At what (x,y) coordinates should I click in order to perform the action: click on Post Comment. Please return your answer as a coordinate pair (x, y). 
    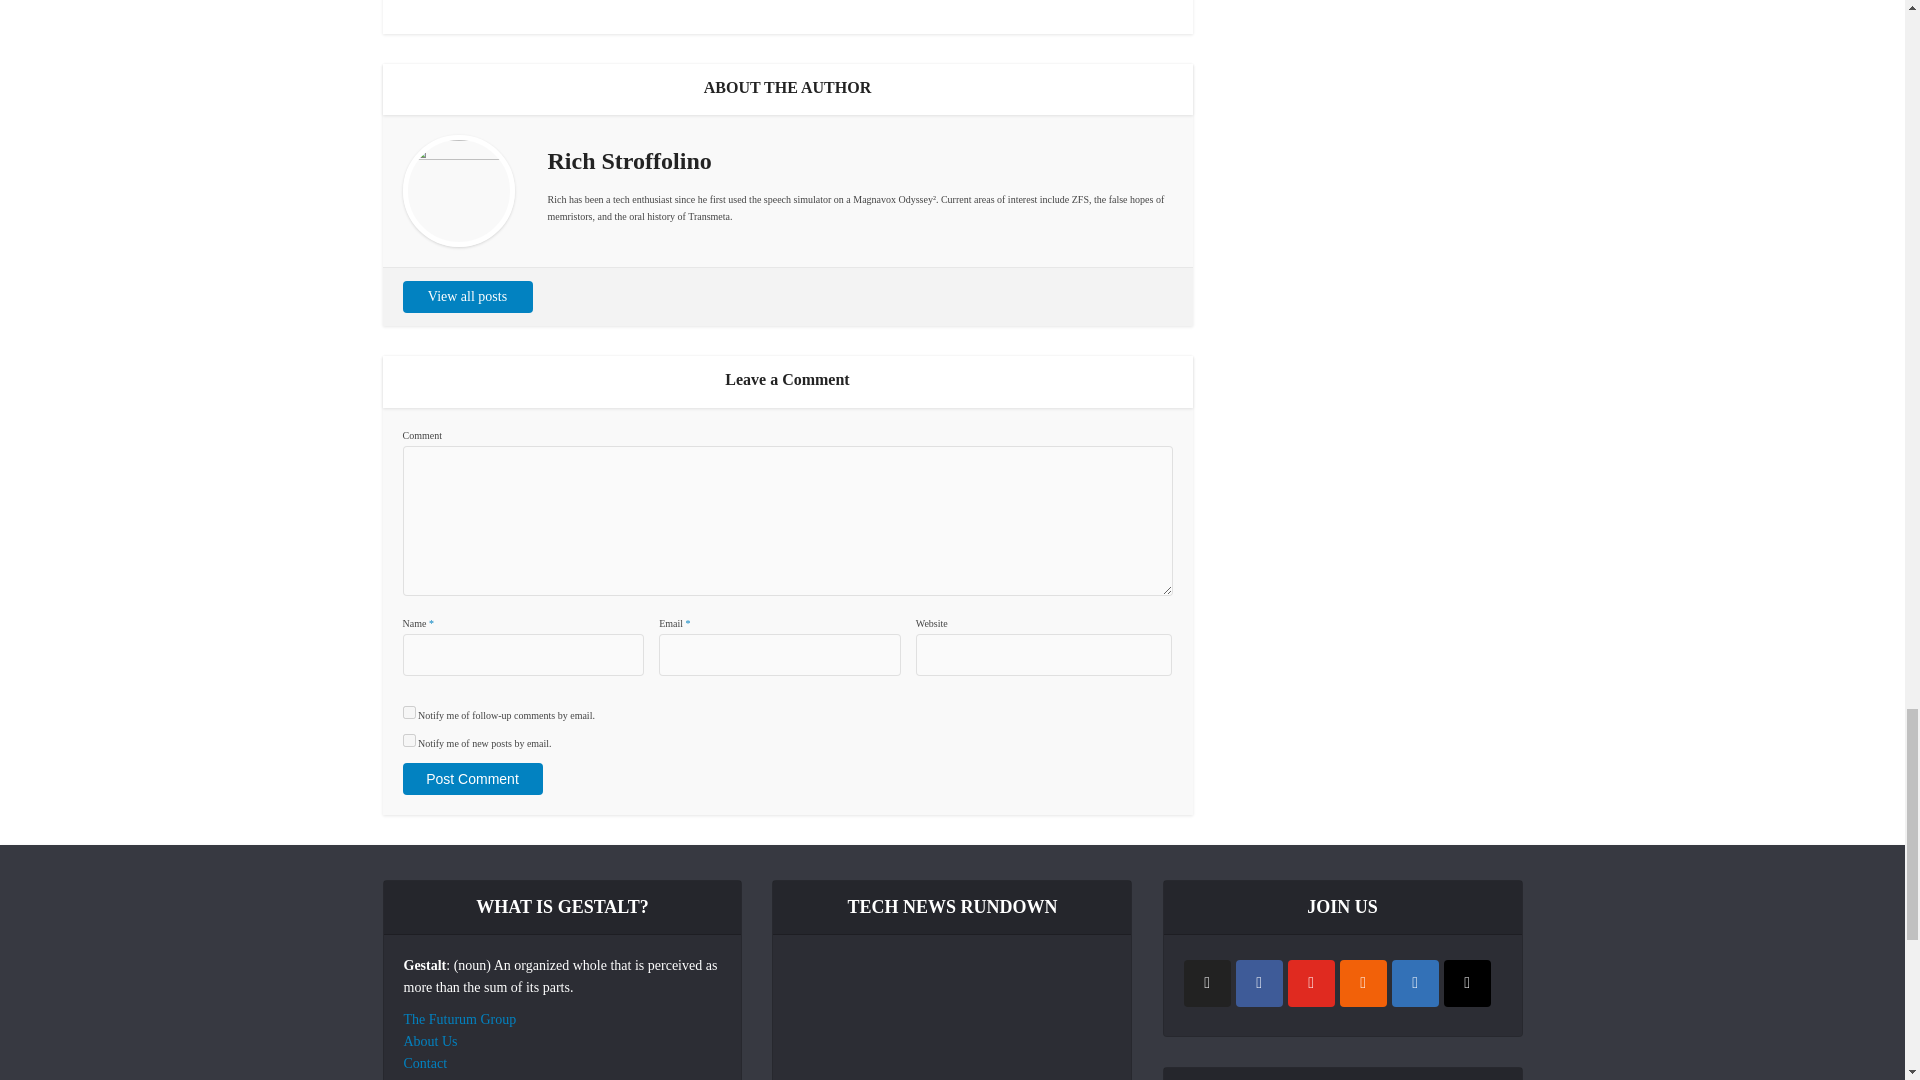
    Looking at the image, I should click on (471, 778).